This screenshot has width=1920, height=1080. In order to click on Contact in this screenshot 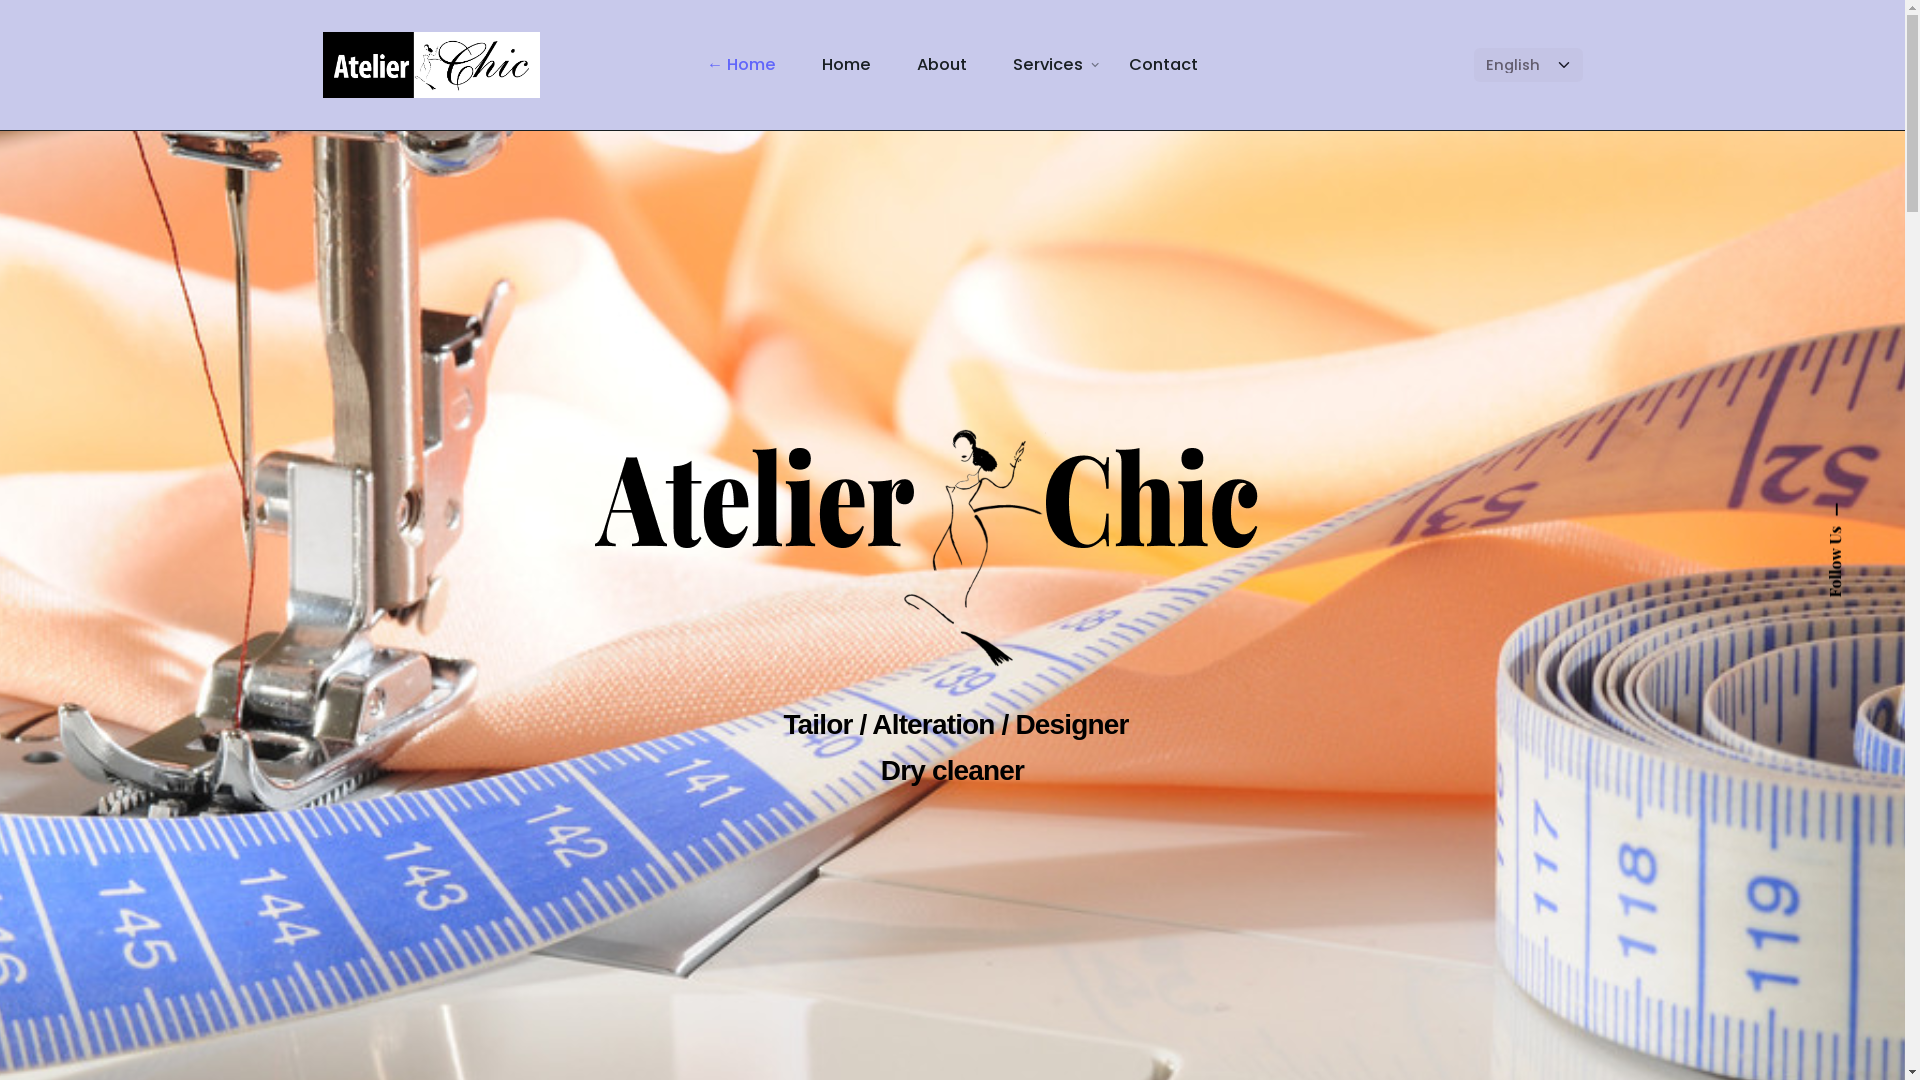, I will do `click(1164, 65)`.